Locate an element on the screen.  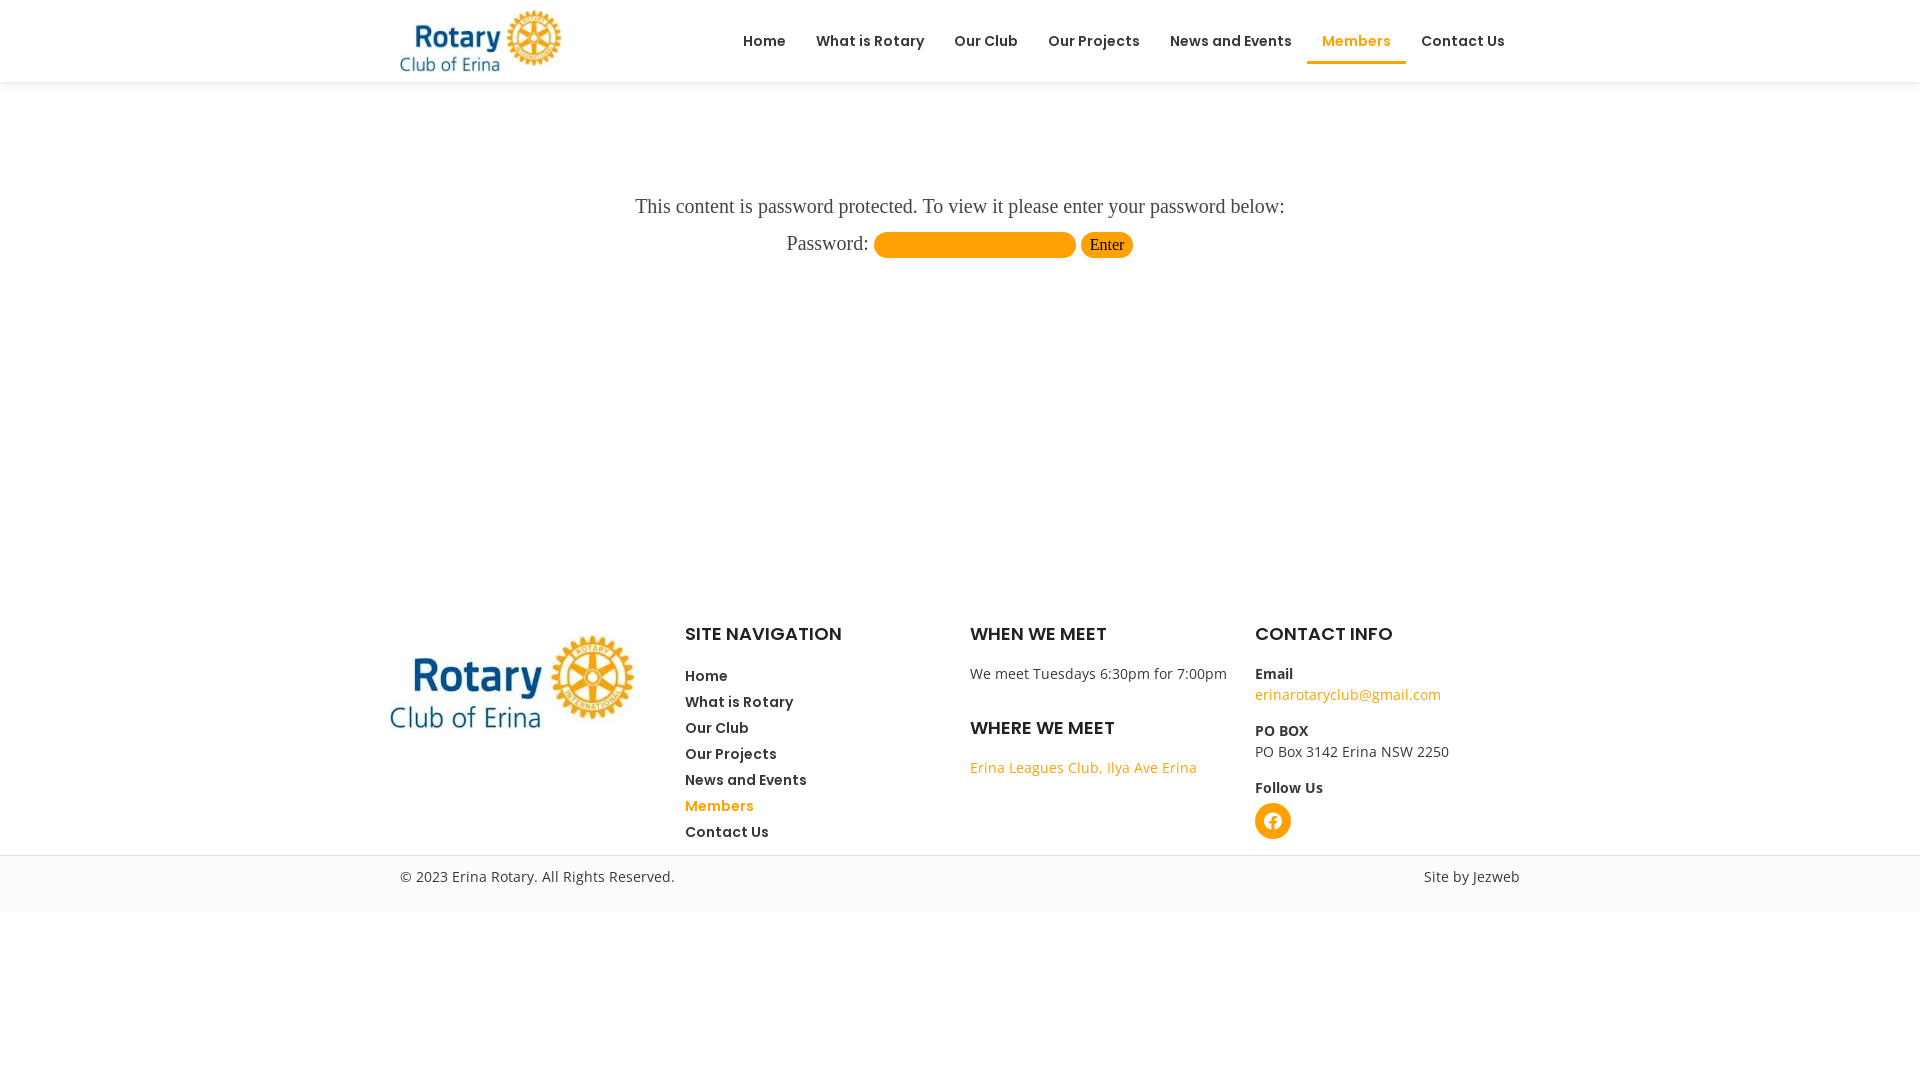
Erina Leagues Club, Ilya Ave Erina is located at coordinates (1084, 768).